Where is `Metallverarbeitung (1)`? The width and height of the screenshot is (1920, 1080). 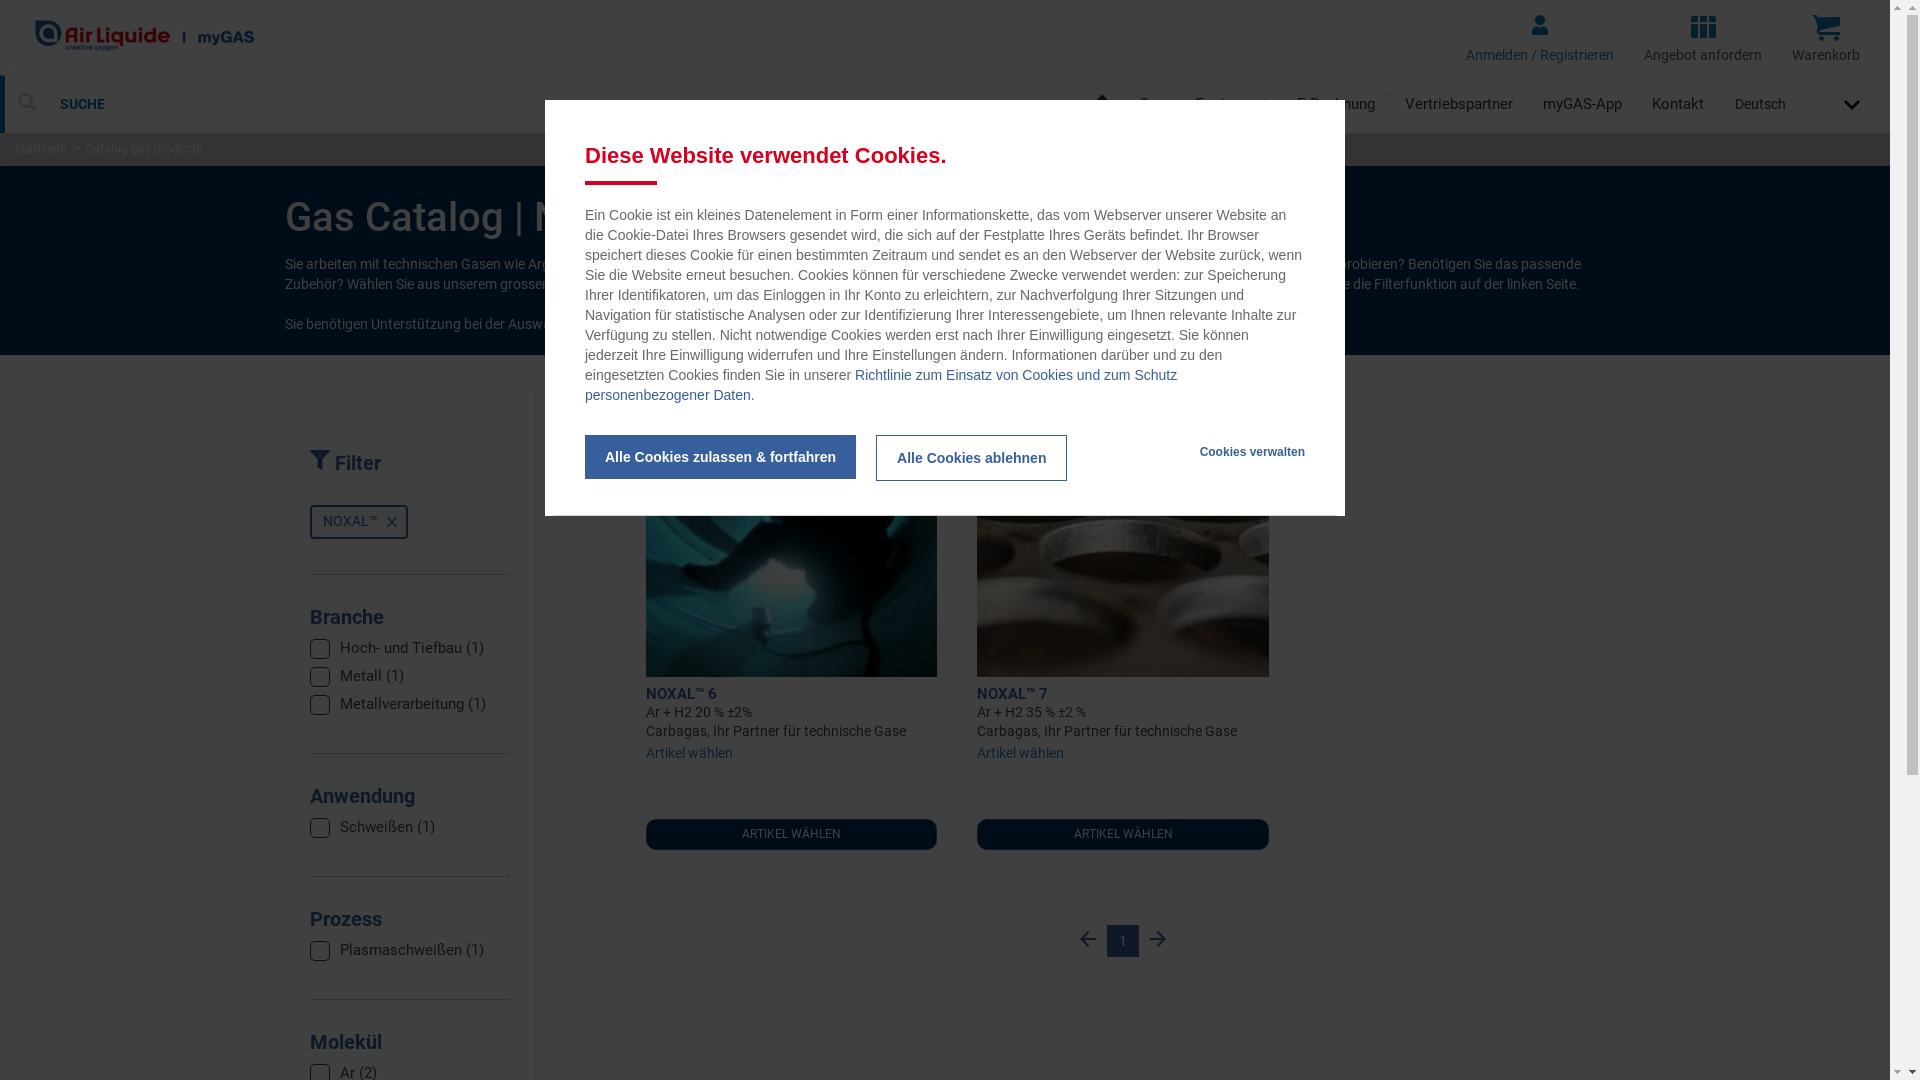
Metallverarbeitung (1) is located at coordinates (413, 704).